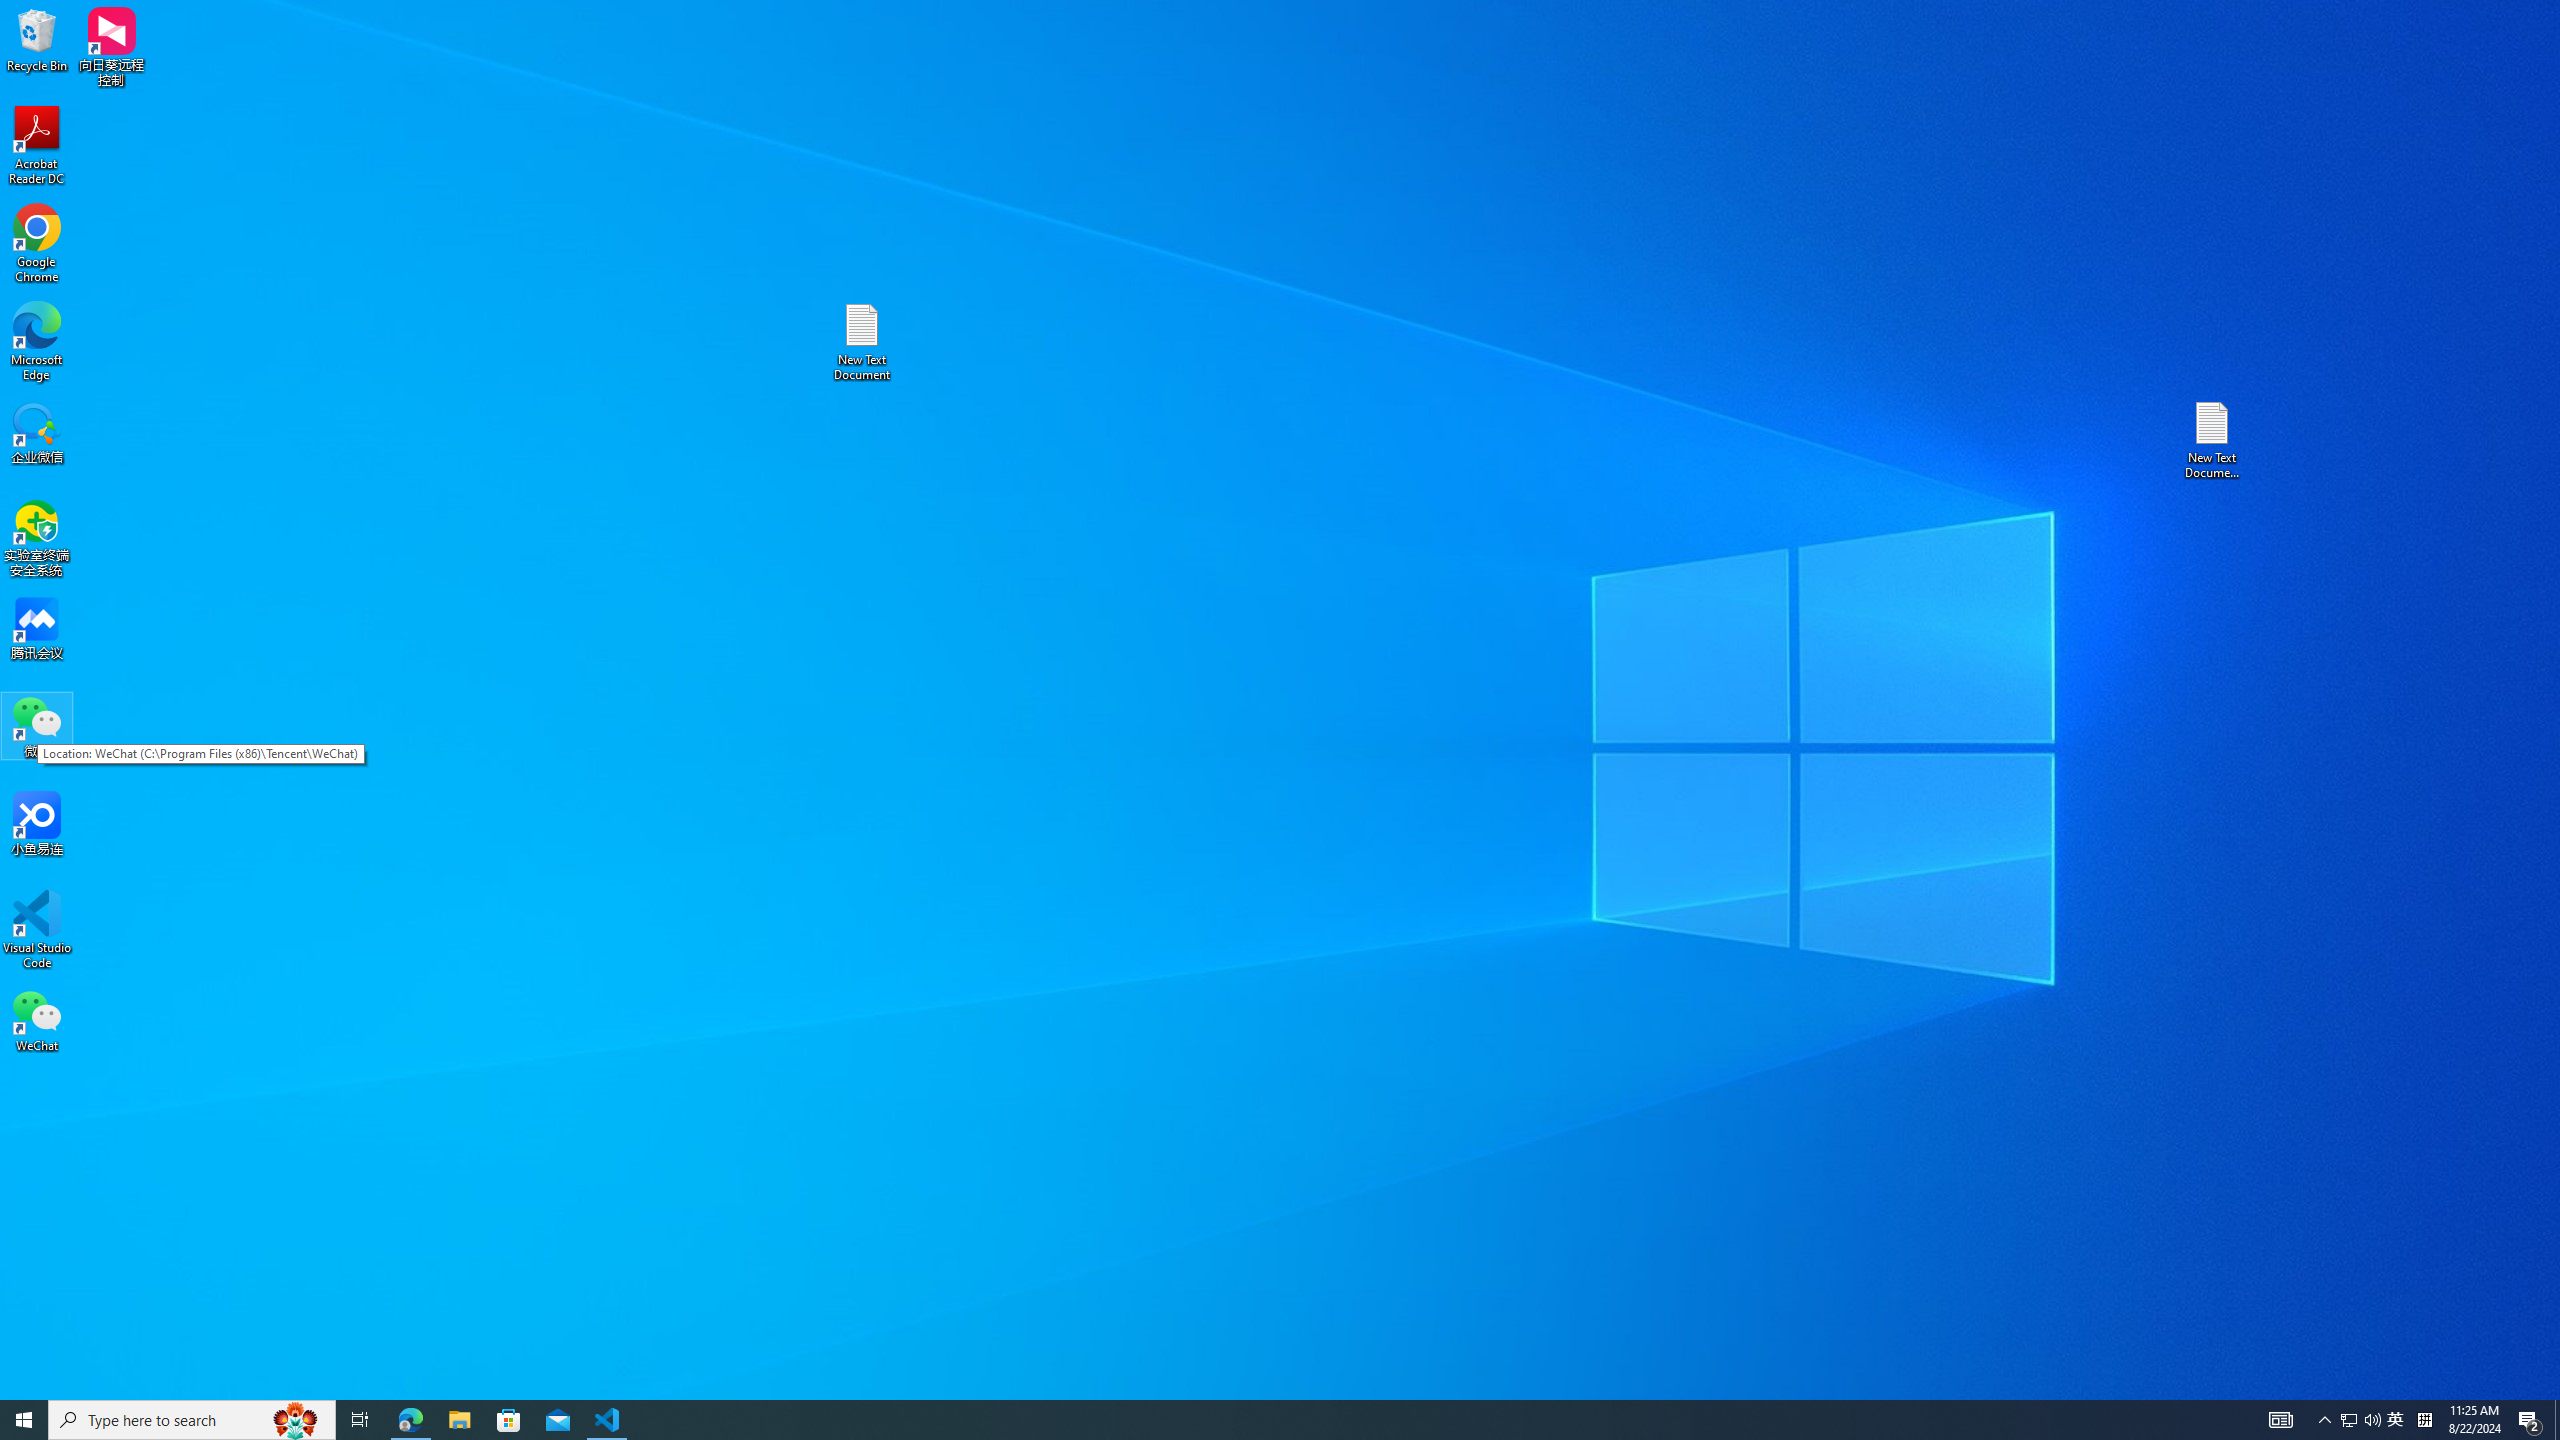  I want to click on WeChat, so click(37, 1020).